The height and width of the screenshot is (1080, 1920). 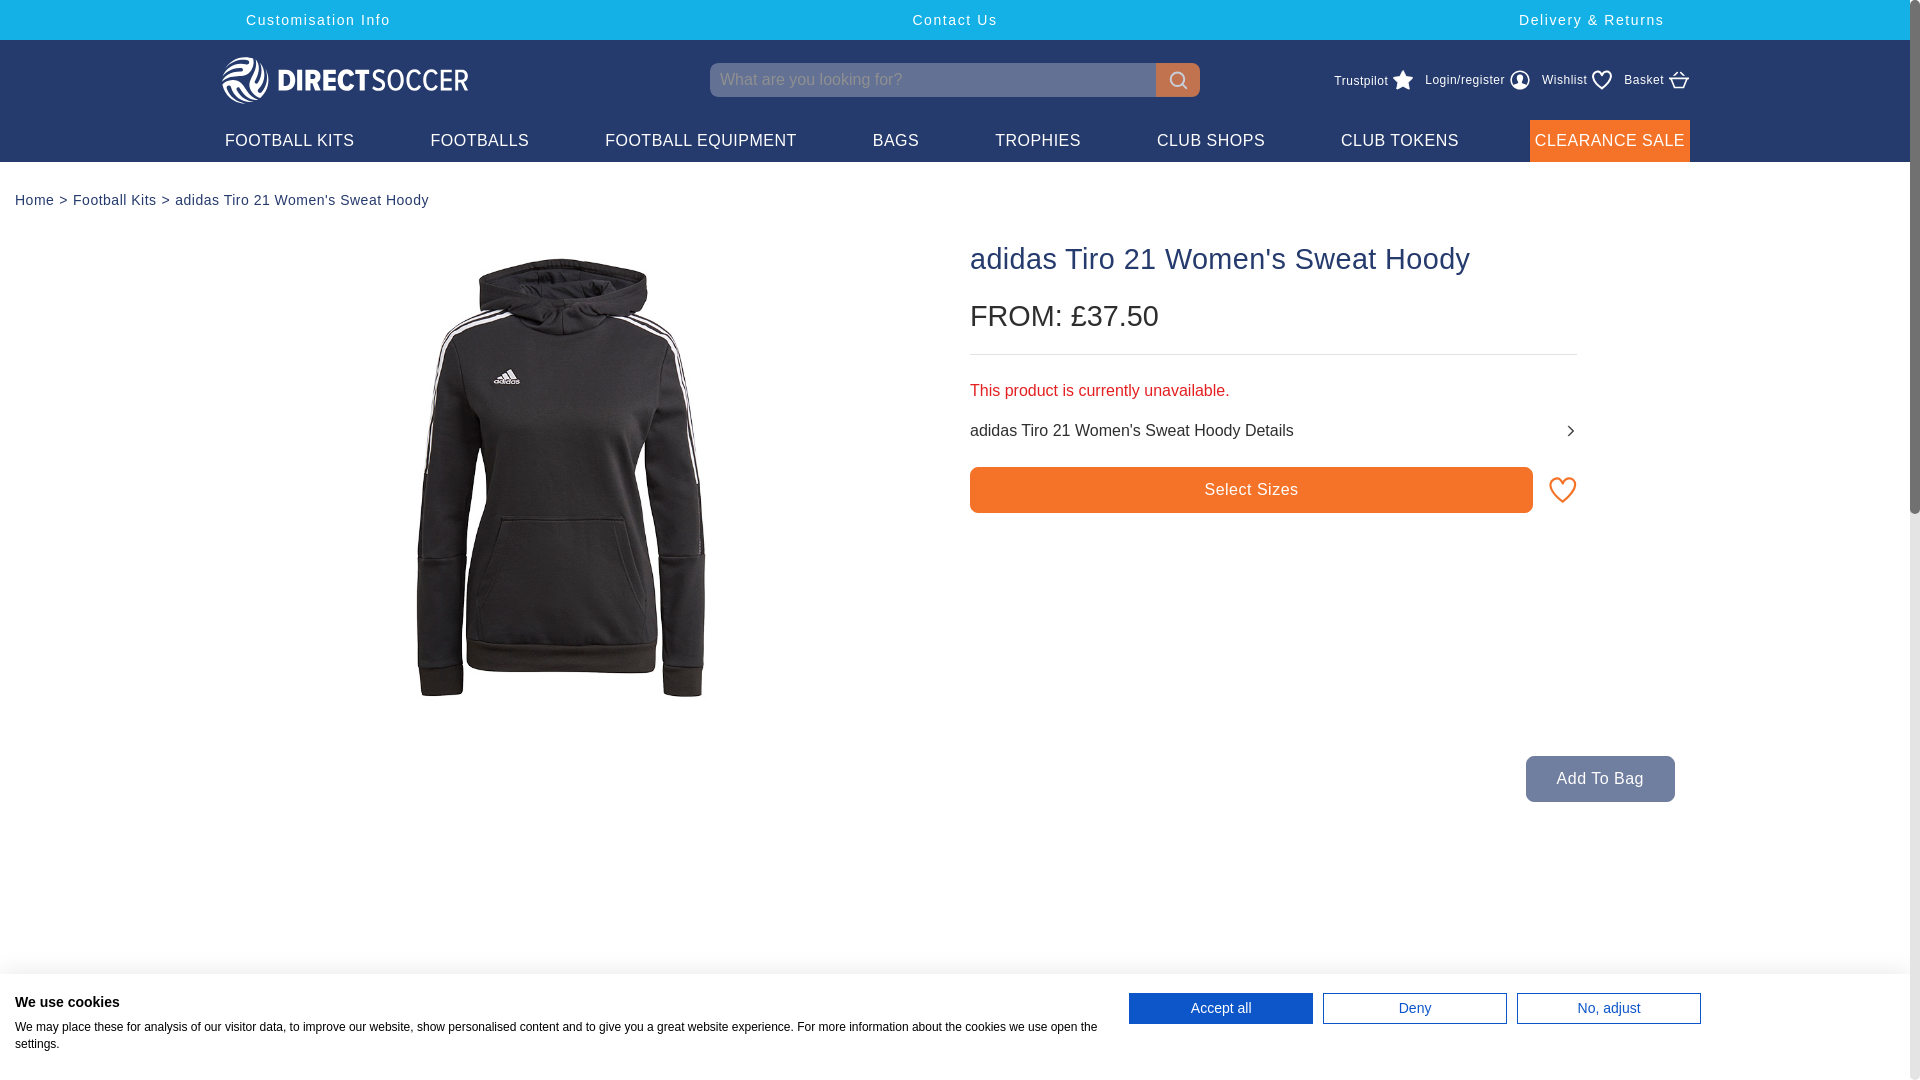 What do you see at coordinates (1372, 80) in the screenshot?
I see `View our reviews on Trustpilot` at bounding box center [1372, 80].